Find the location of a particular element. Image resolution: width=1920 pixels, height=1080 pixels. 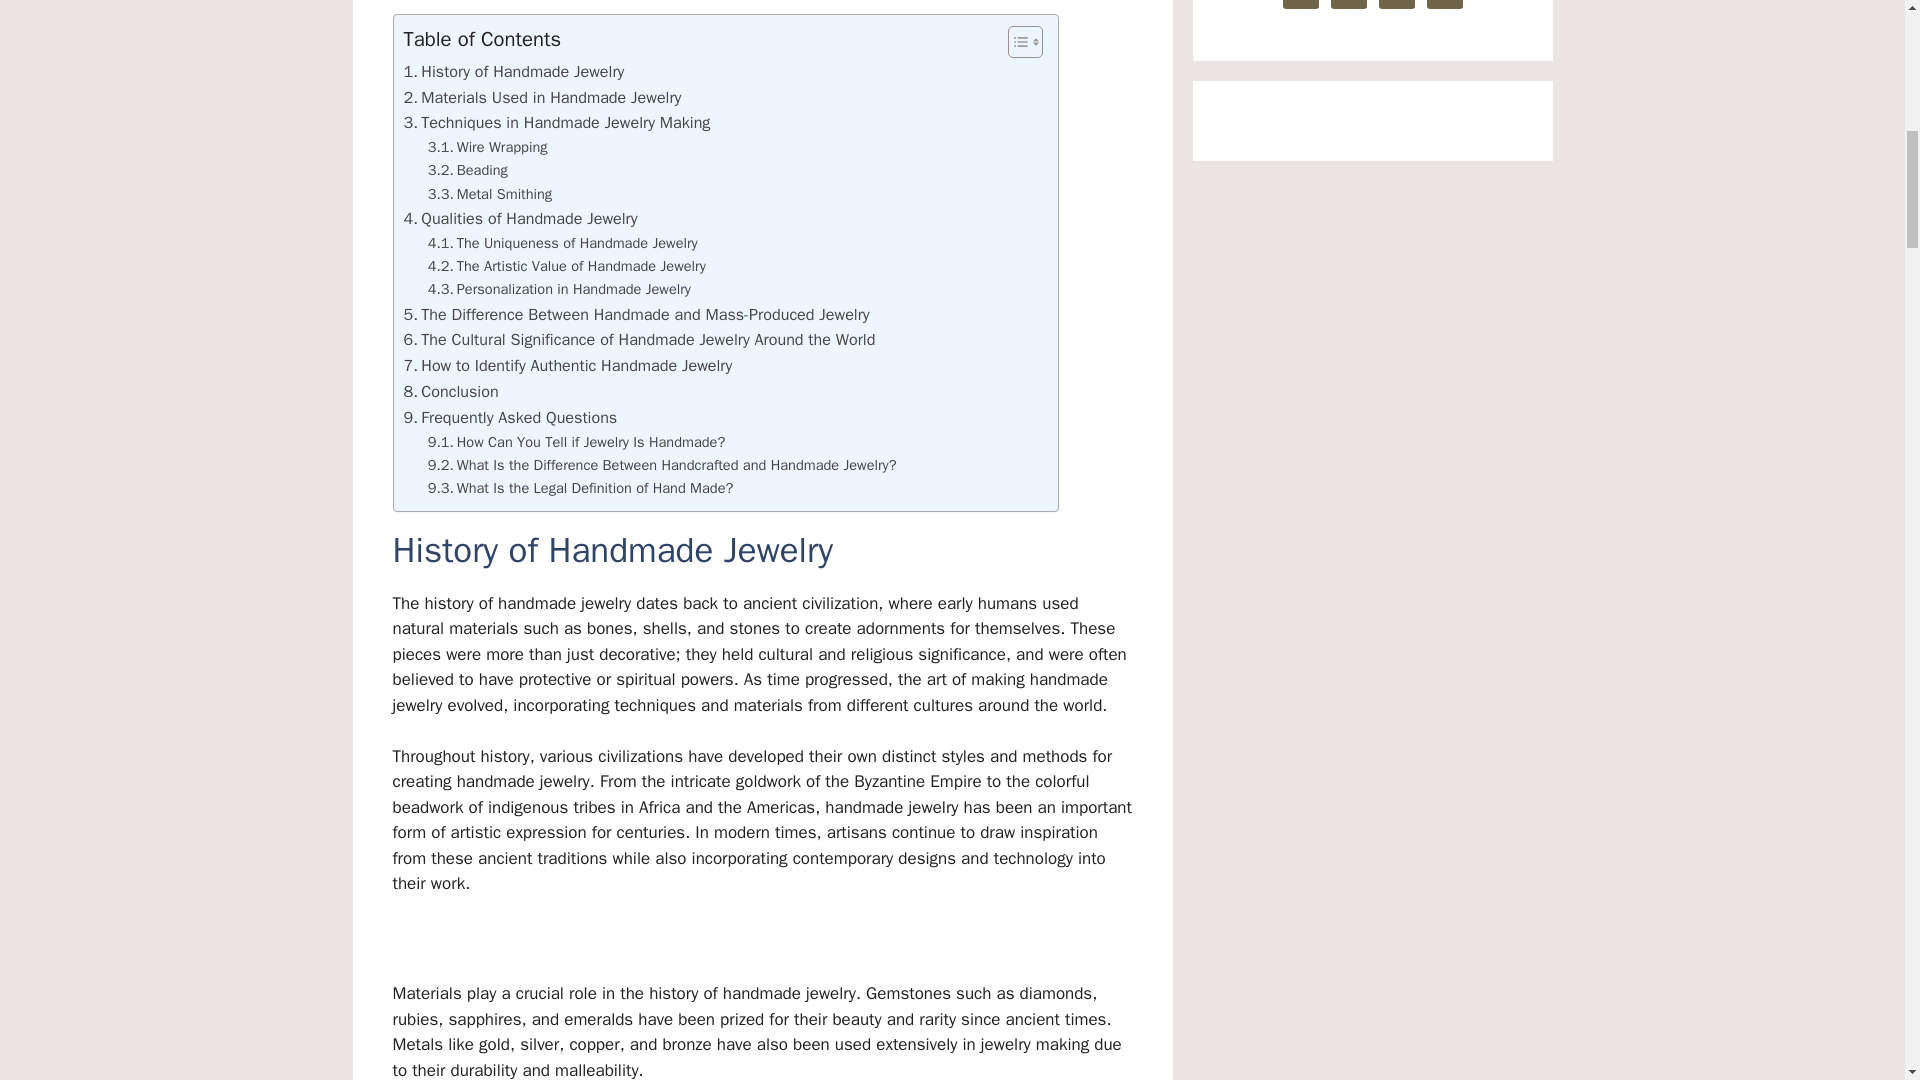

Metal Smithing is located at coordinates (490, 194).